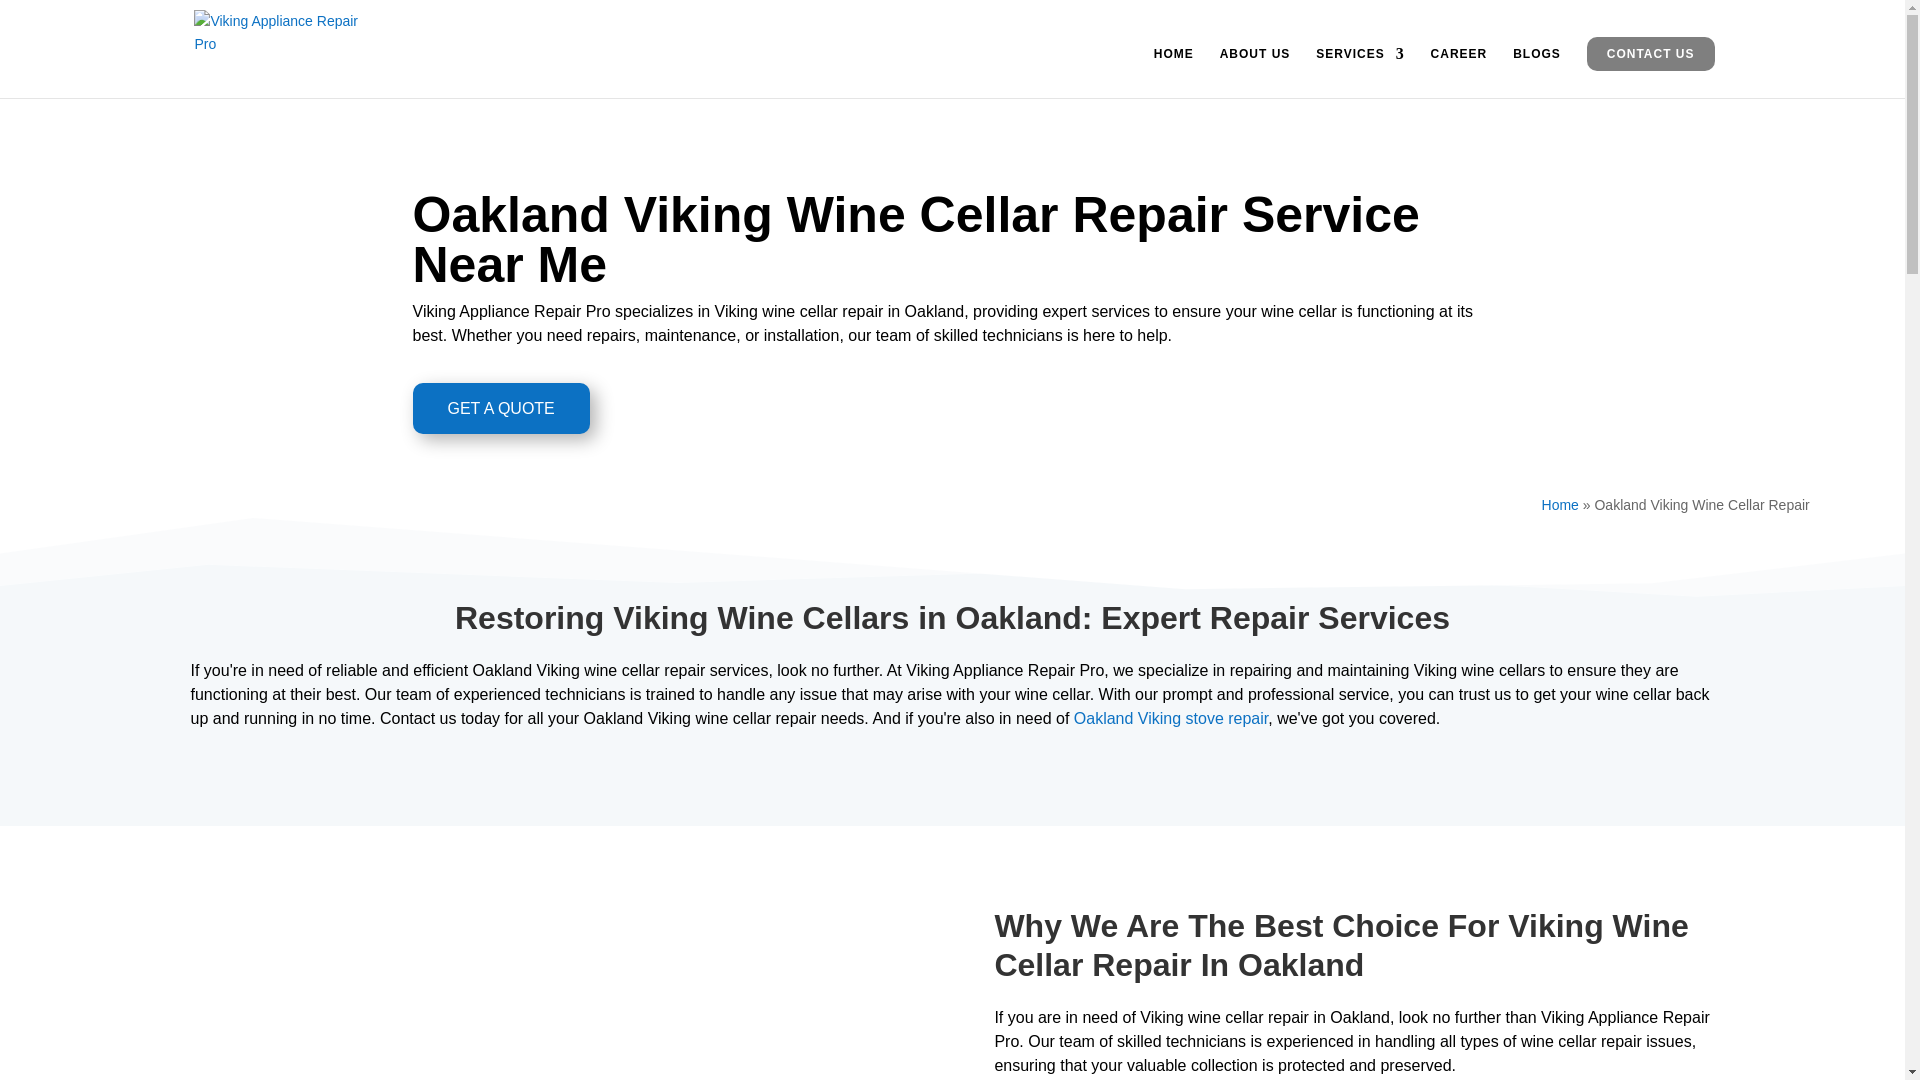  Describe the element at coordinates (1459, 72) in the screenshot. I see `CAREER` at that location.